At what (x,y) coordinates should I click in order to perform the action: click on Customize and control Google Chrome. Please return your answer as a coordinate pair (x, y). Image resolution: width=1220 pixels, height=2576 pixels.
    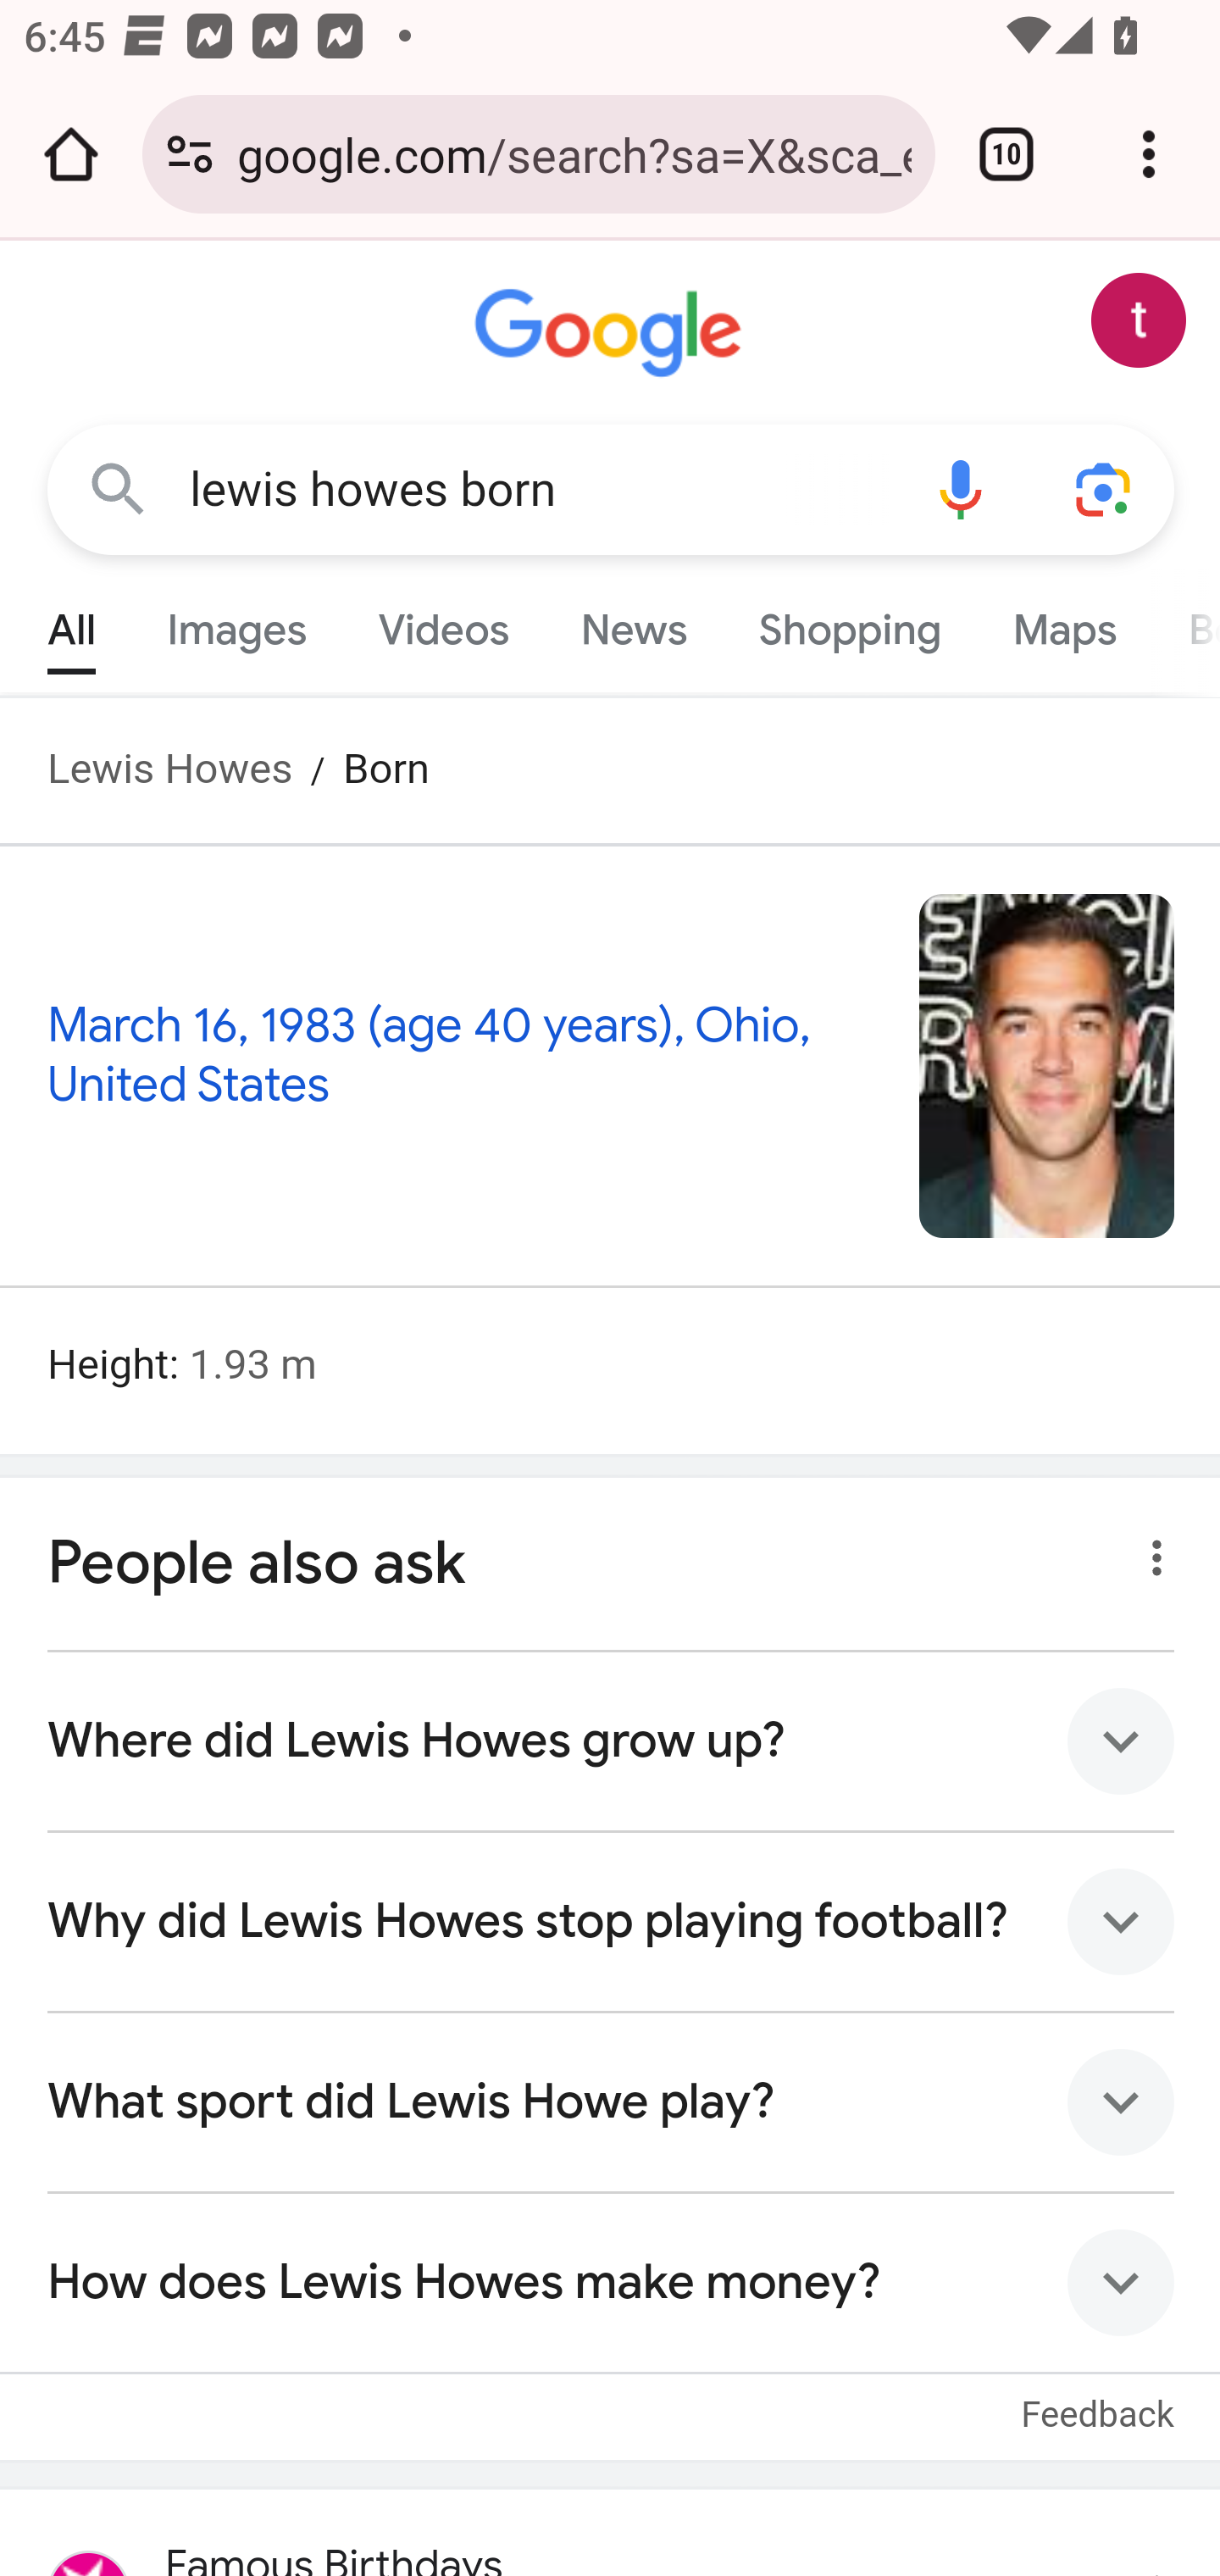
    Looking at the image, I should click on (1149, 154).